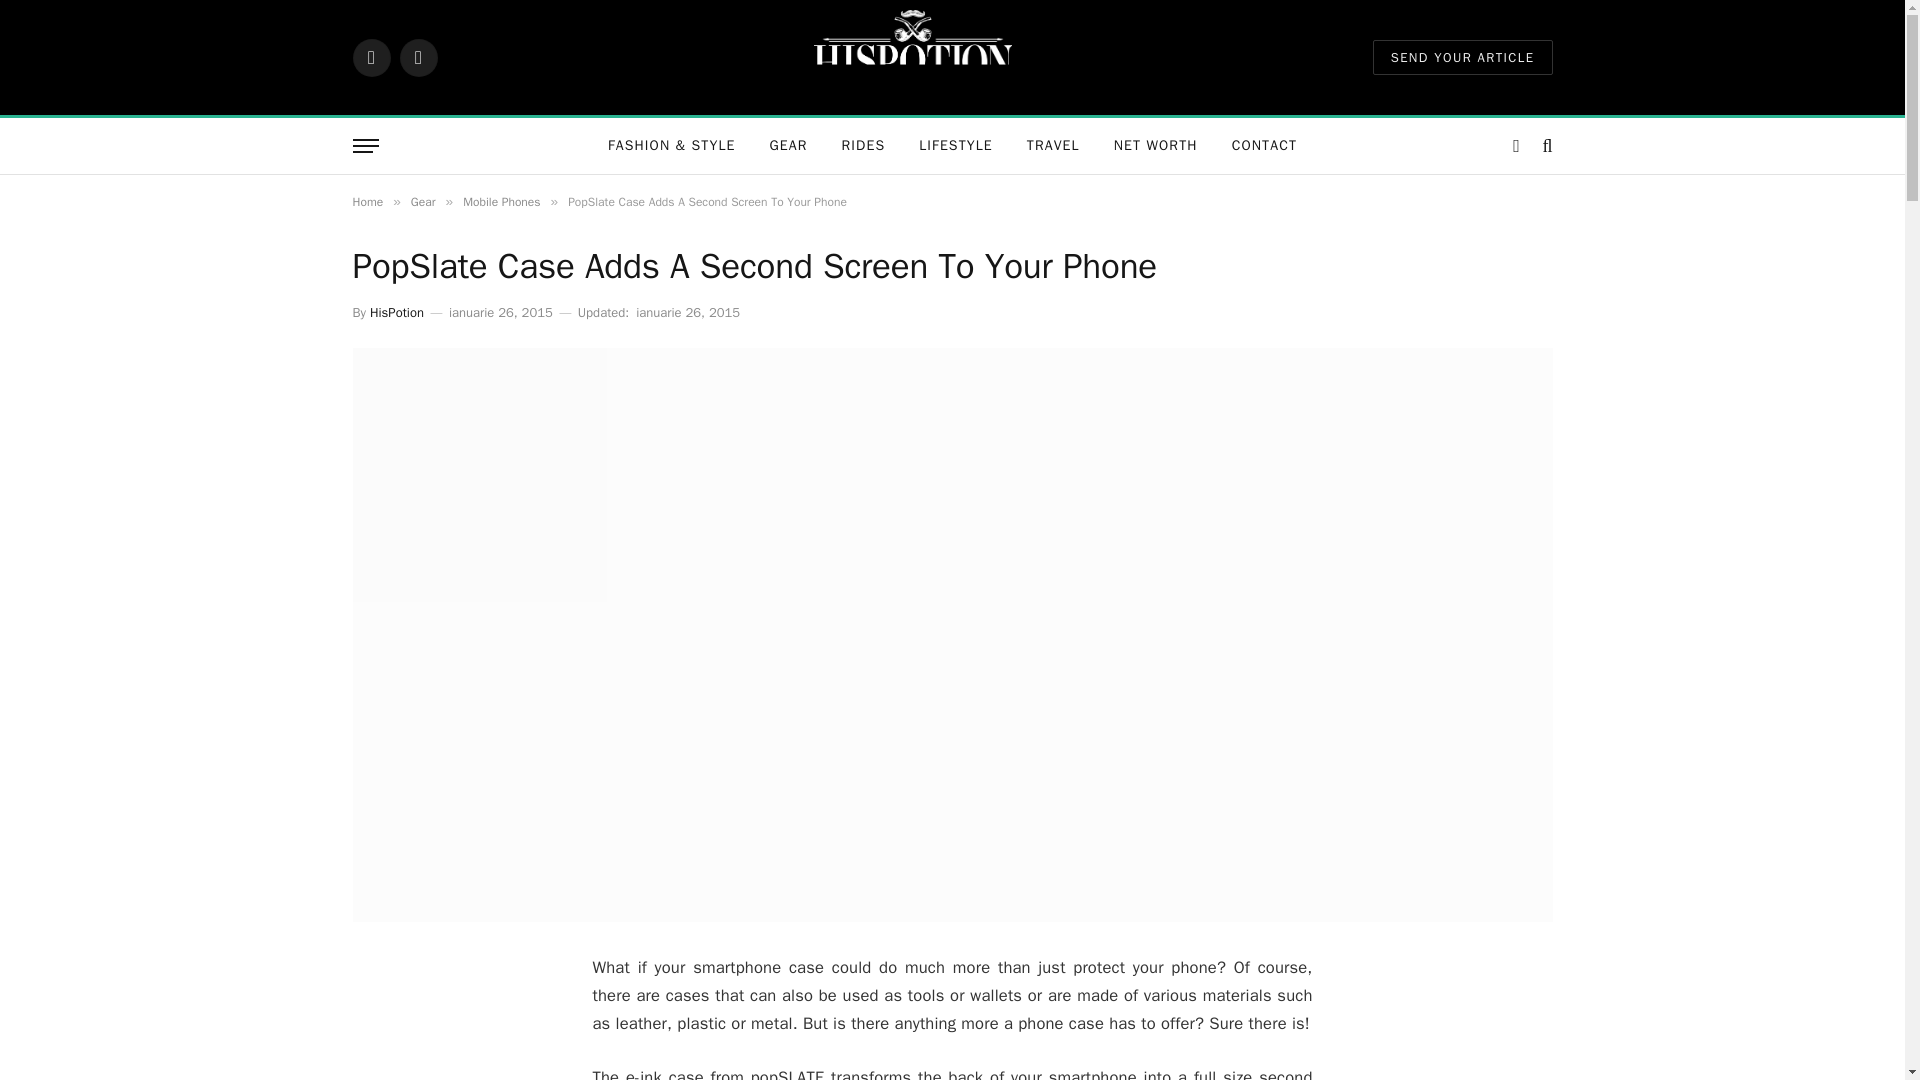  What do you see at coordinates (1462, 56) in the screenshot?
I see `SEND YOUR ARTICLE` at bounding box center [1462, 56].